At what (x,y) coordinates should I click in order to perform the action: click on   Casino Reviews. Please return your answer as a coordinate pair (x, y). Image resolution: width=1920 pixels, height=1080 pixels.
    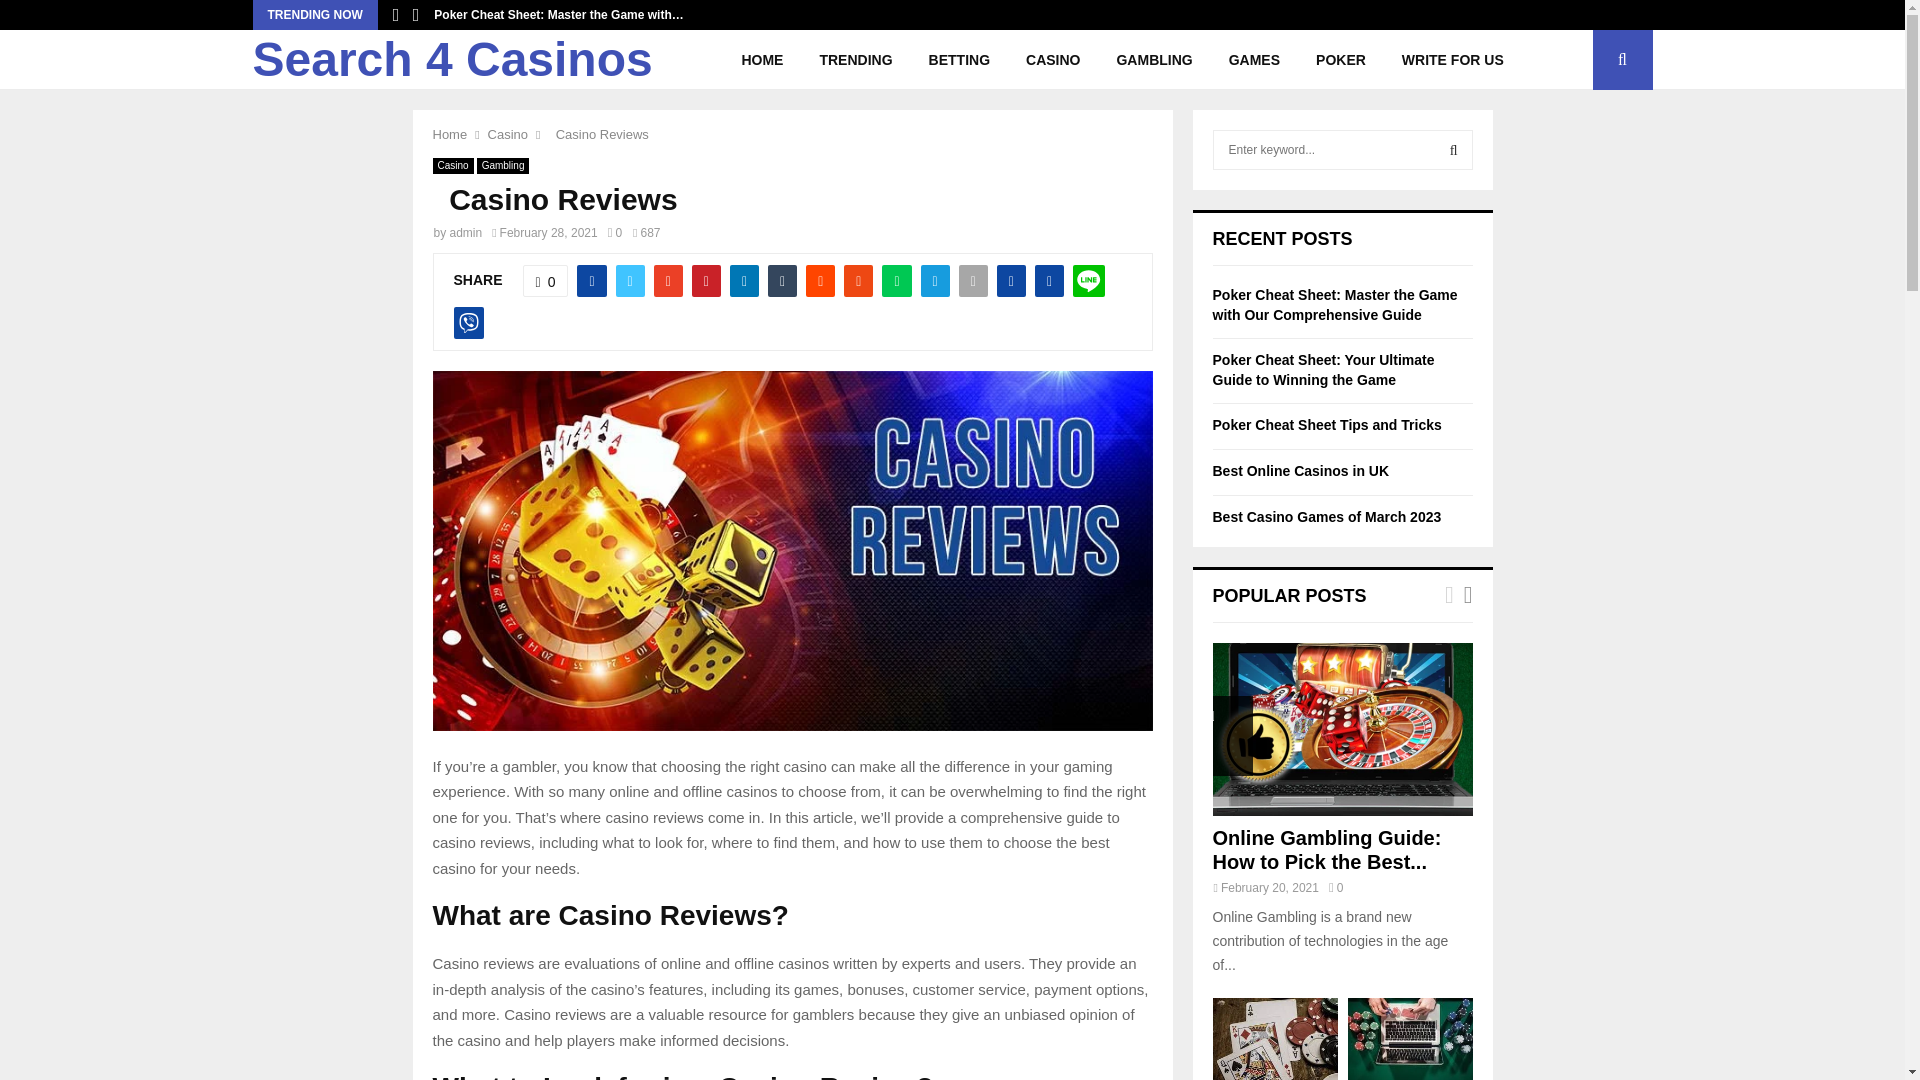
    Looking at the image, I should click on (598, 134).